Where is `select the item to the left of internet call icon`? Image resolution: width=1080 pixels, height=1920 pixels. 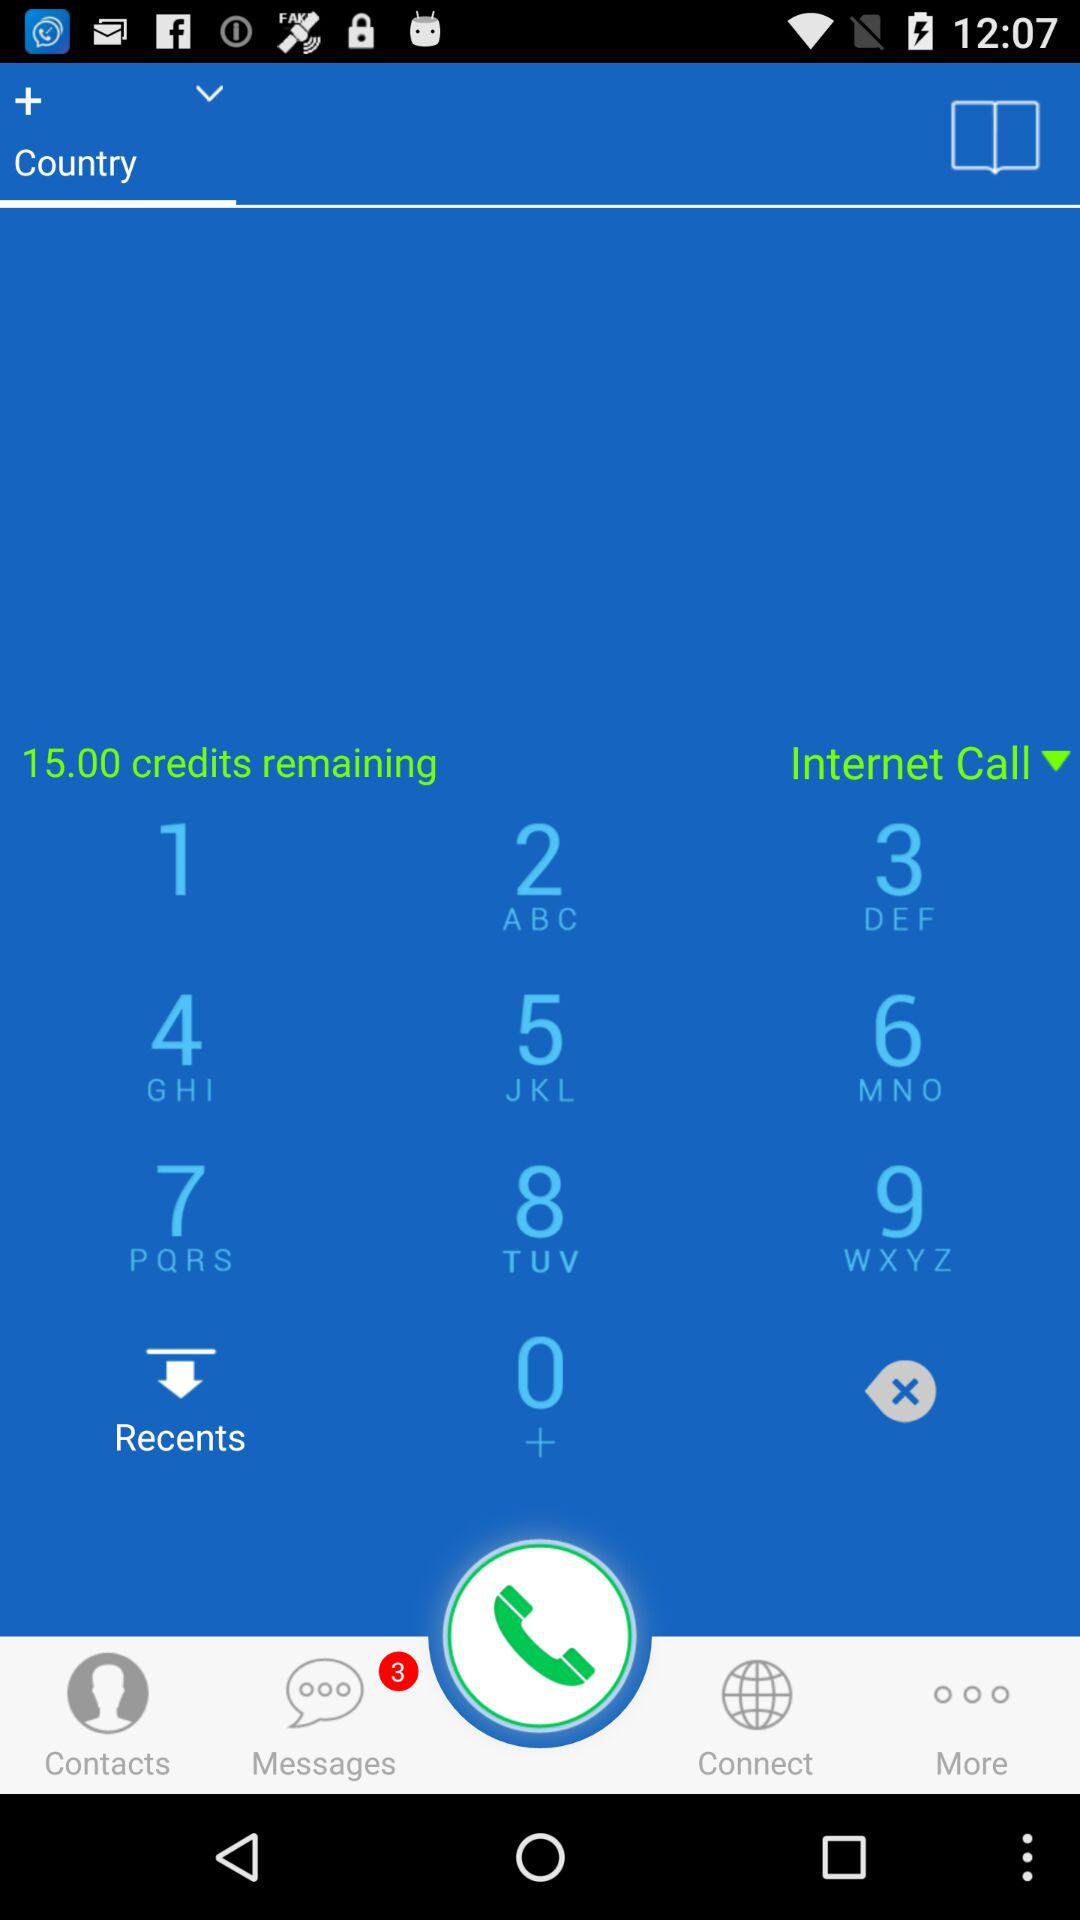
select the item to the left of internet call icon is located at coordinates (382, 762).